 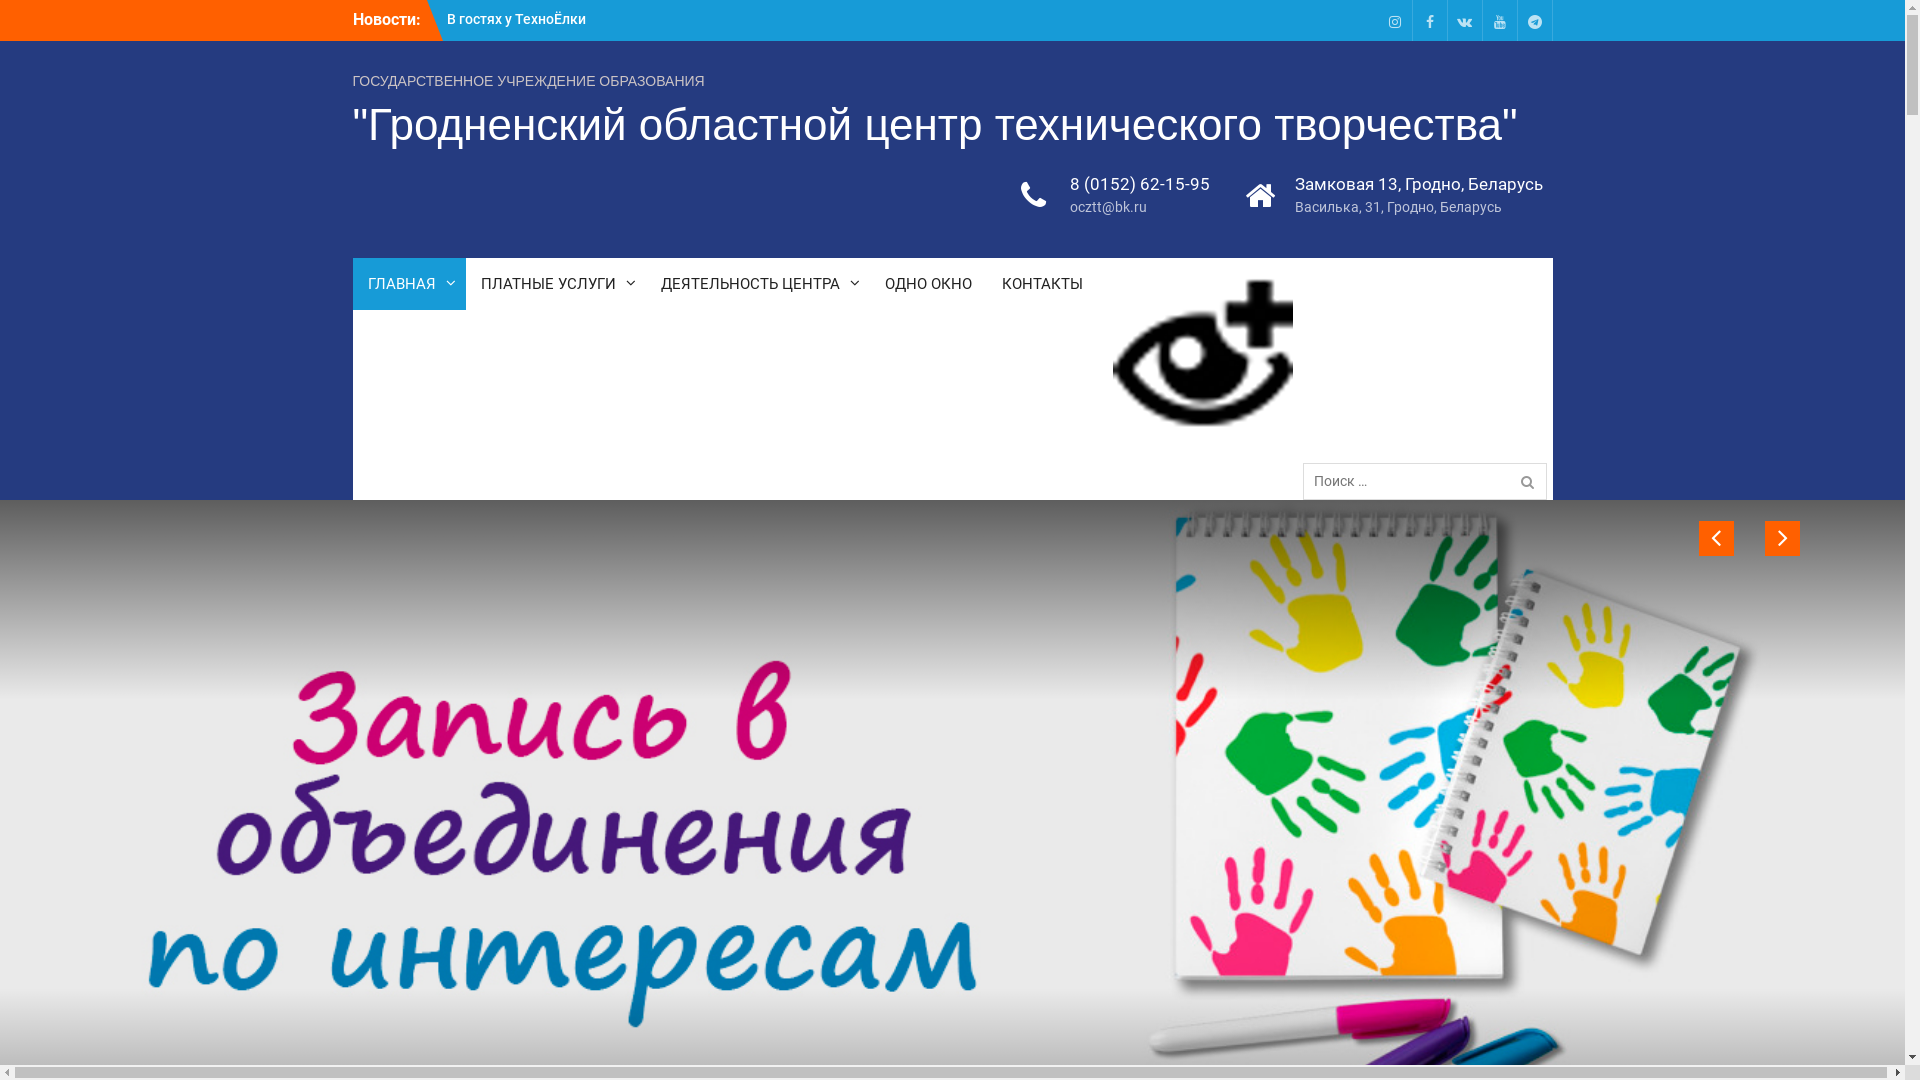 What do you see at coordinates (1394, 20) in the screenshot?
I see `Instagram` at bounding box center [1394, 20].